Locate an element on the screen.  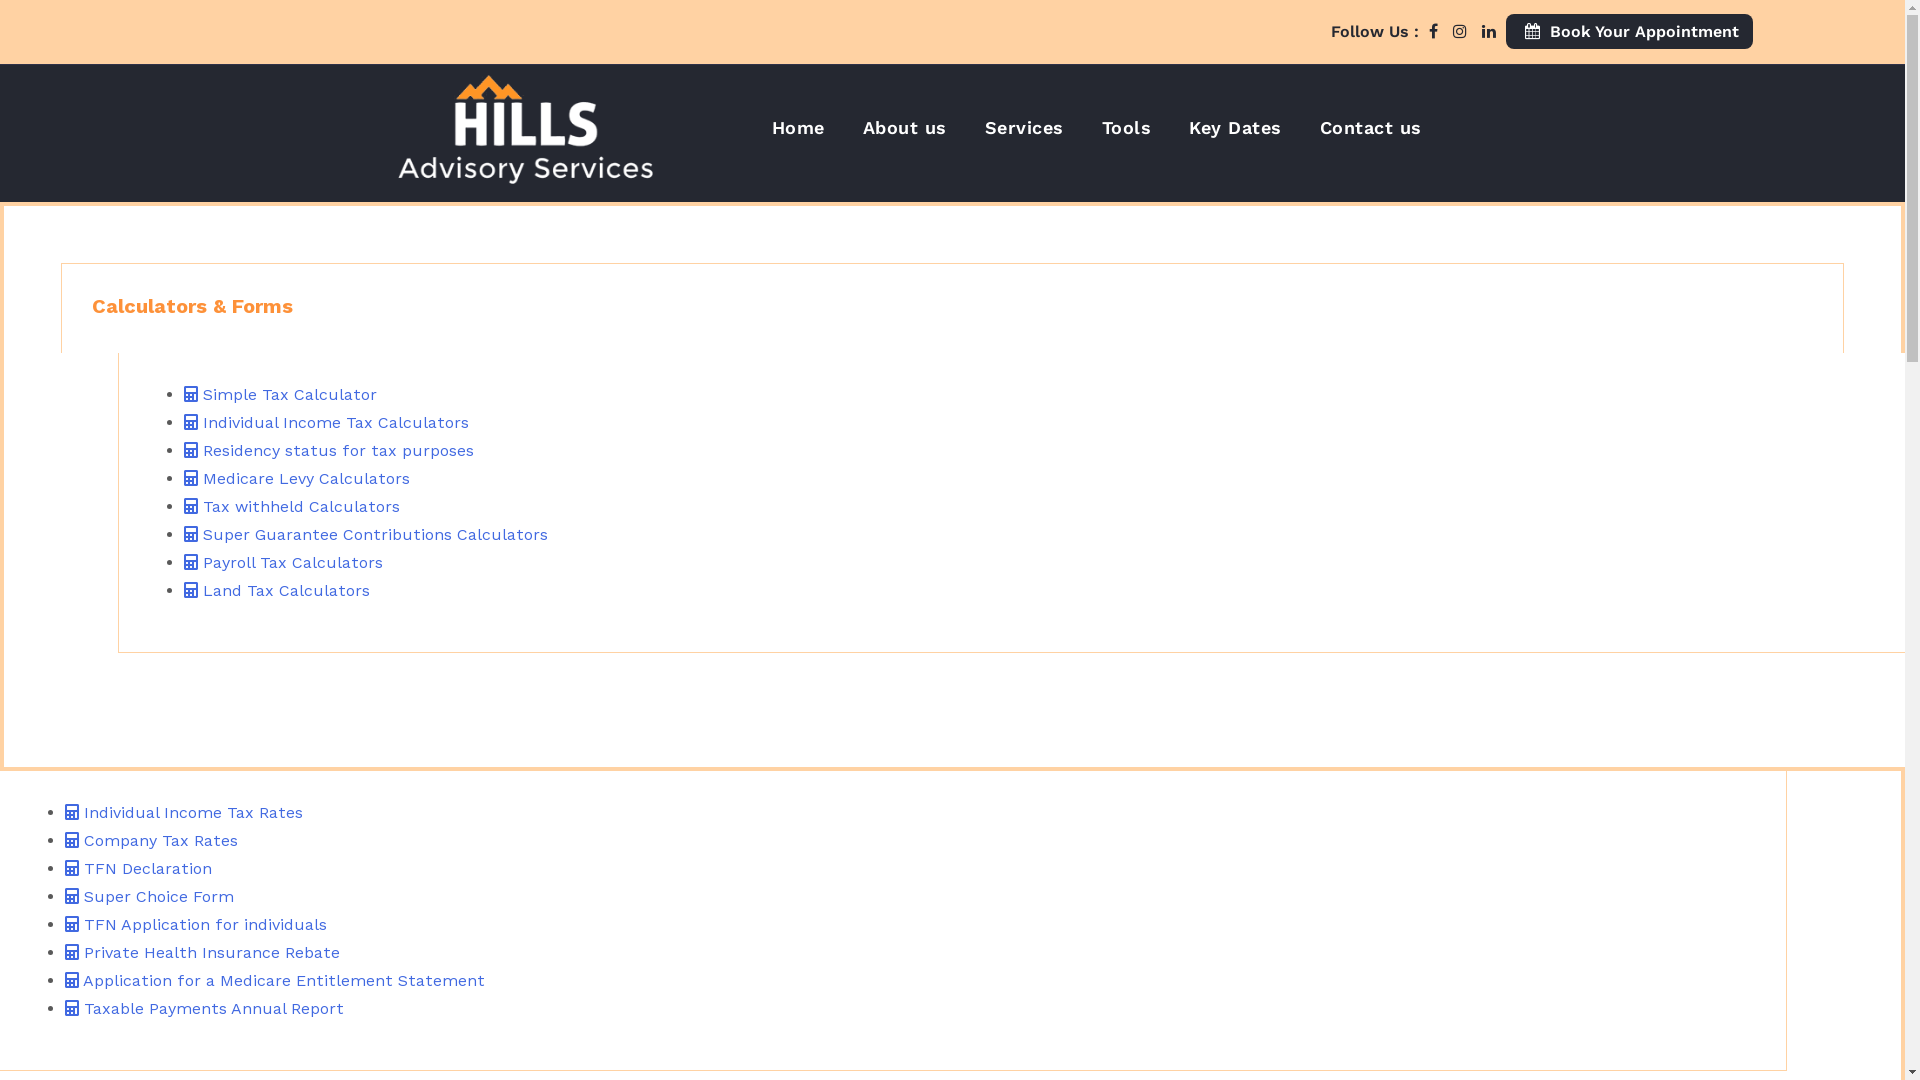
Residency status for tax purposes is located at coordinates (329, 450).